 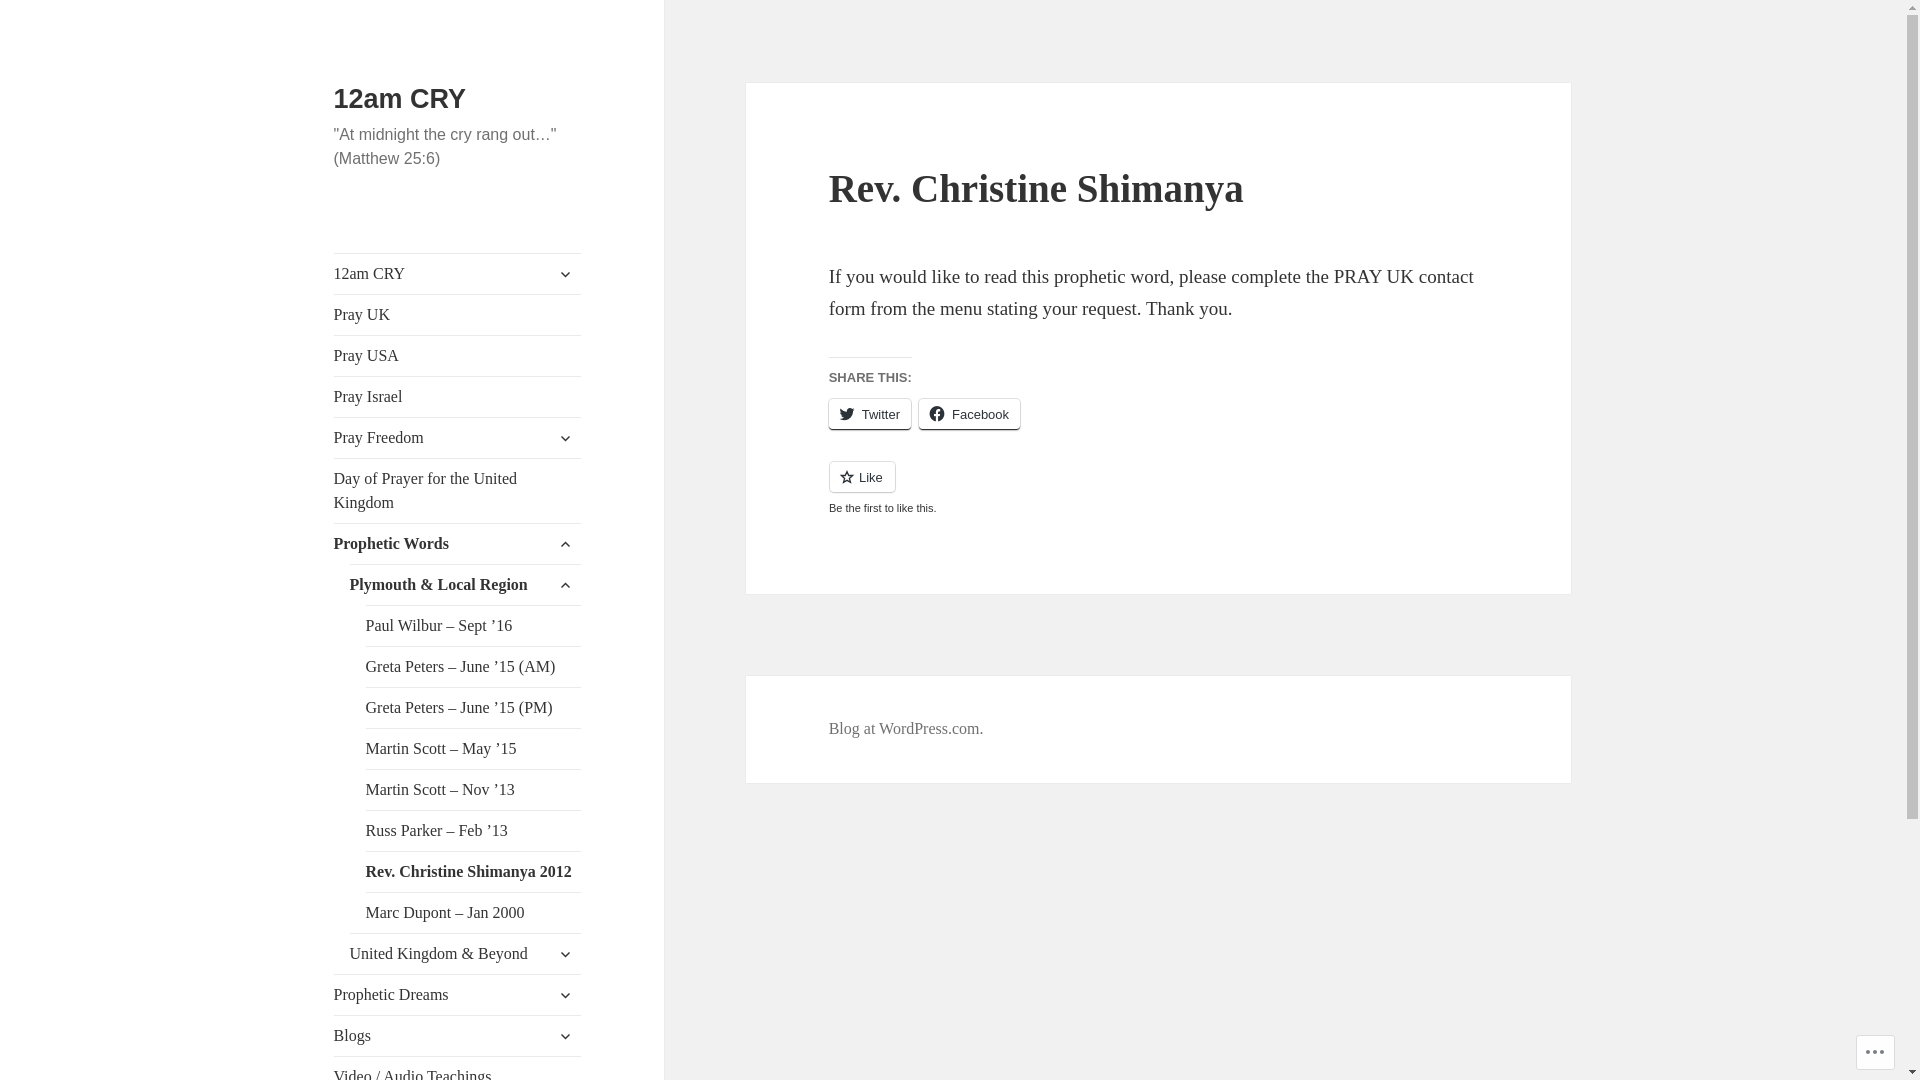 I want to click on Pray USA, so click(x=458, y=356).